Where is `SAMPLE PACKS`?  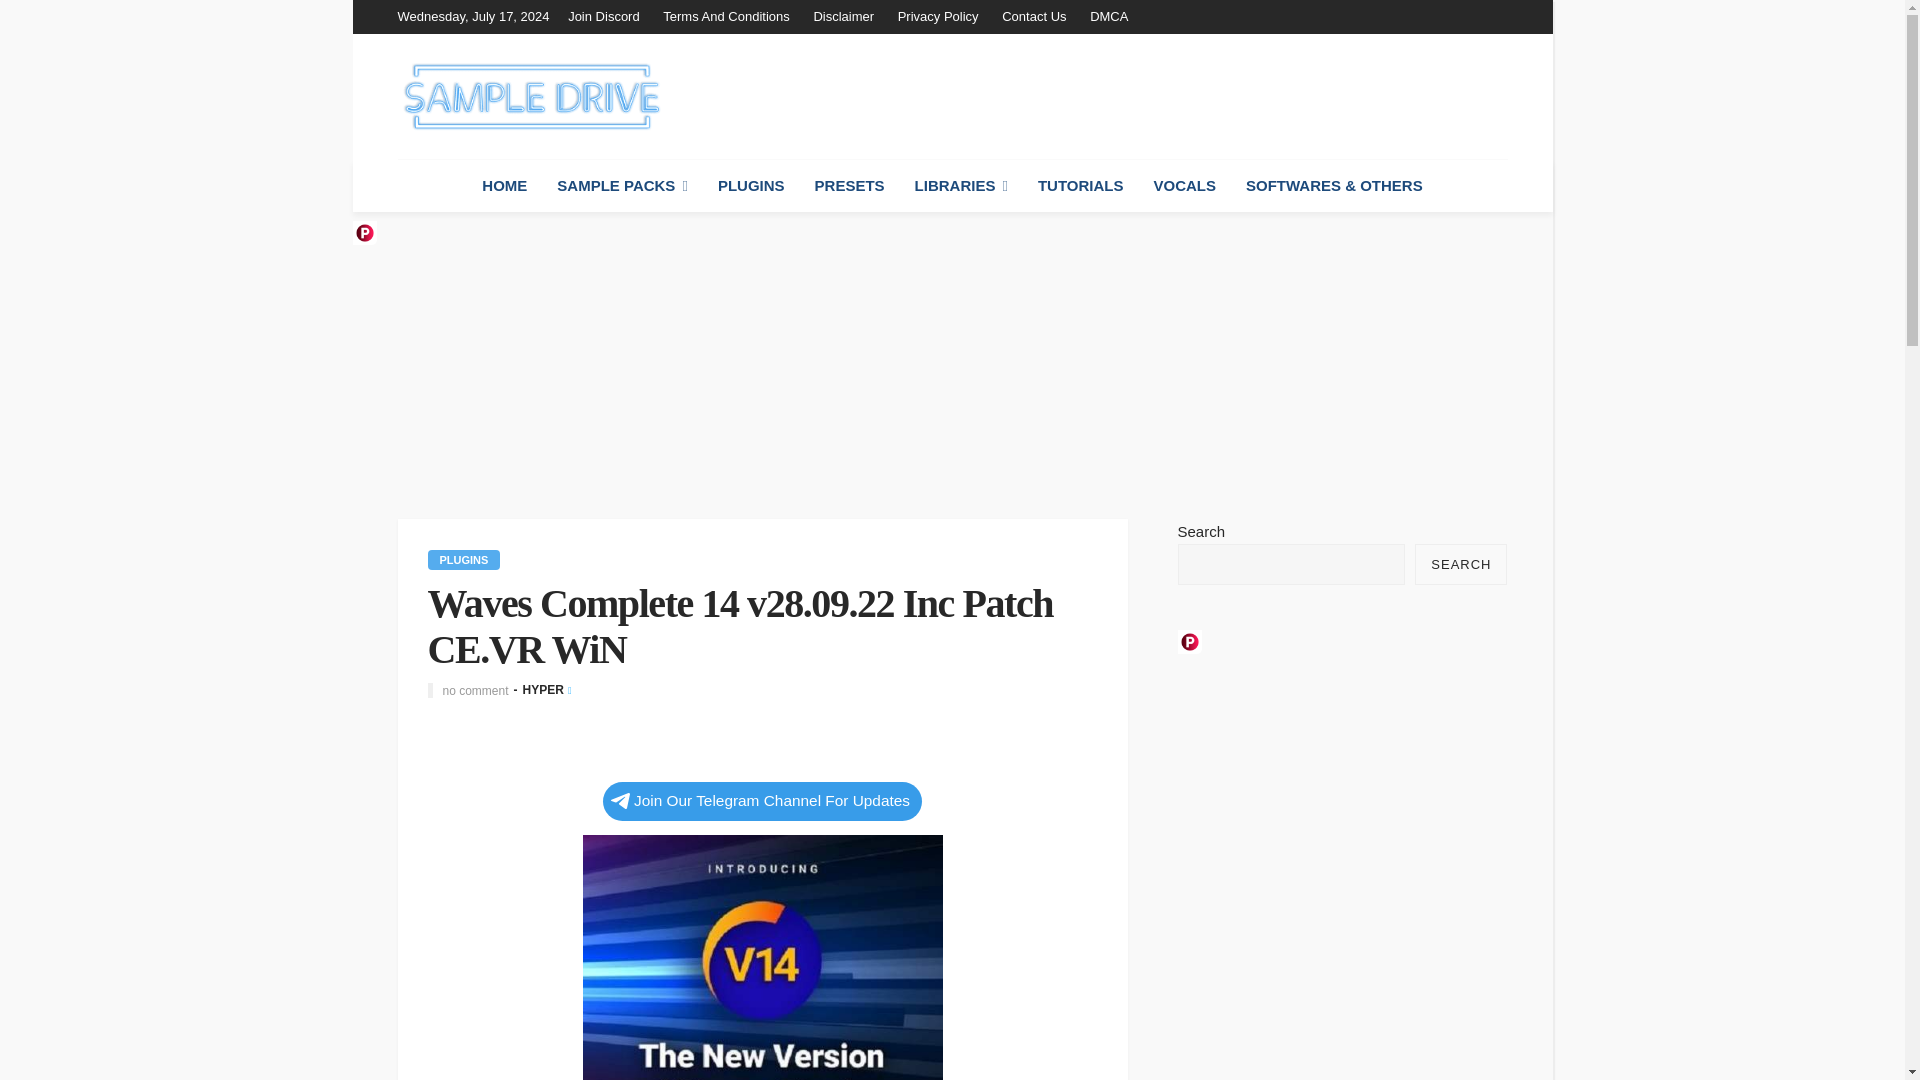
SAMPLE PACKS is located at coordinates (622, 185).